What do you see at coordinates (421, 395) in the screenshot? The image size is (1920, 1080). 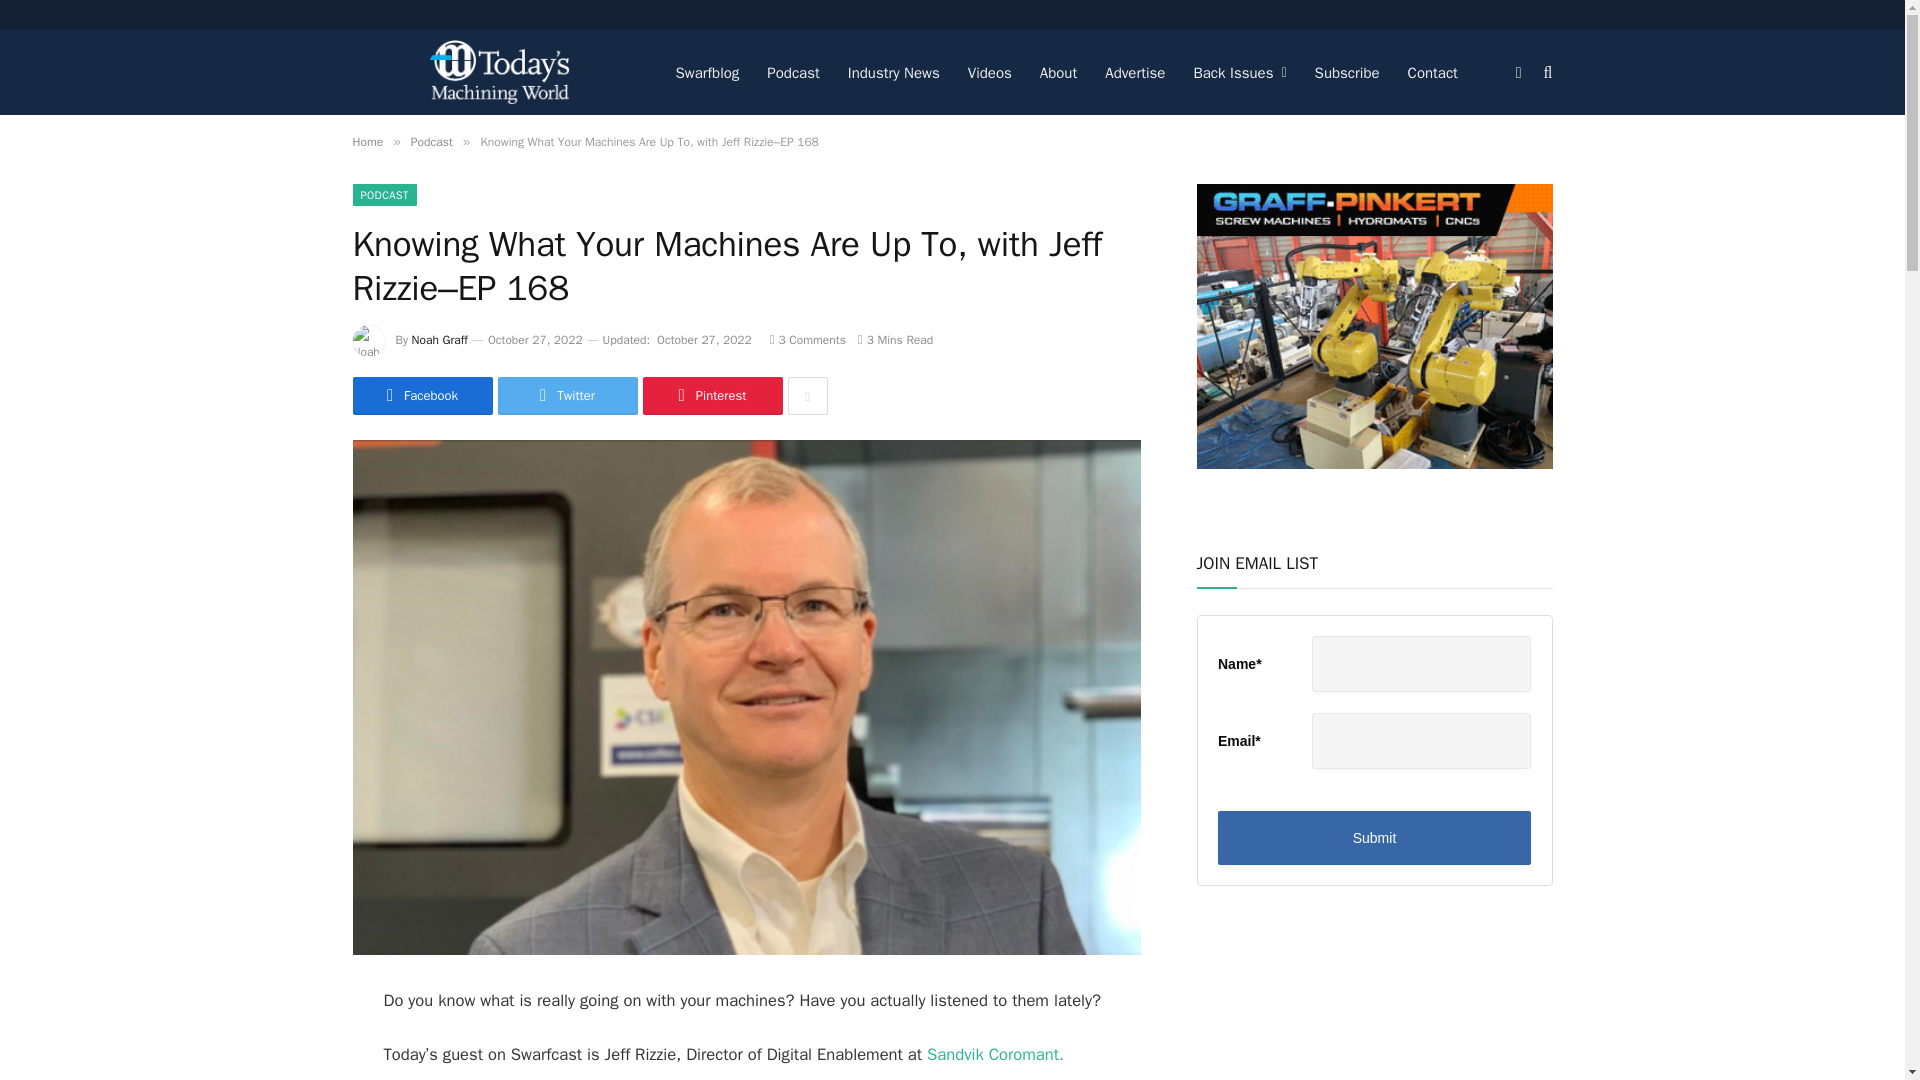 I see `Share on Facebook` at bounding box center [421, 395].